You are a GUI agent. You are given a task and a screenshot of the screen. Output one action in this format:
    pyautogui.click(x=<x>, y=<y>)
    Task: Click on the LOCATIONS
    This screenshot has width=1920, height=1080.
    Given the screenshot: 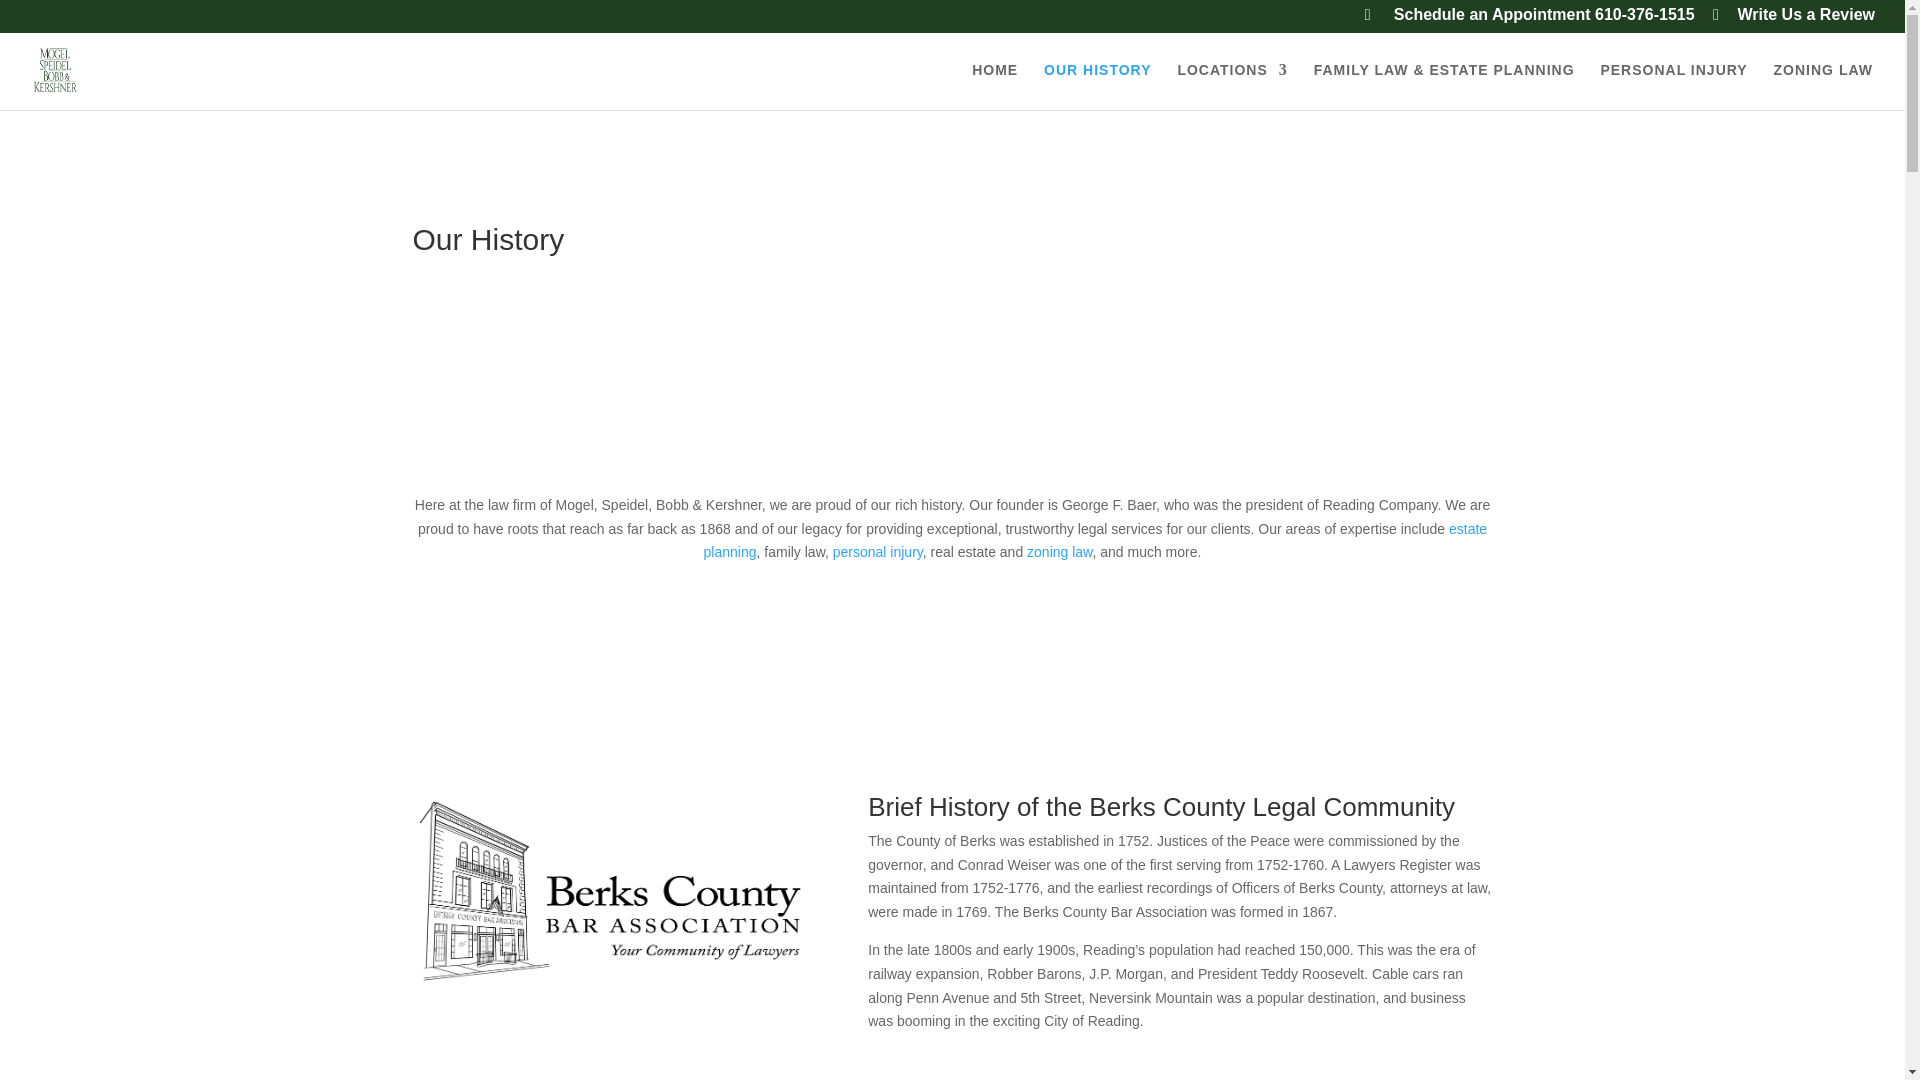 What is the action you would take?
    pyautogui.click(x=1231, y=86)
    